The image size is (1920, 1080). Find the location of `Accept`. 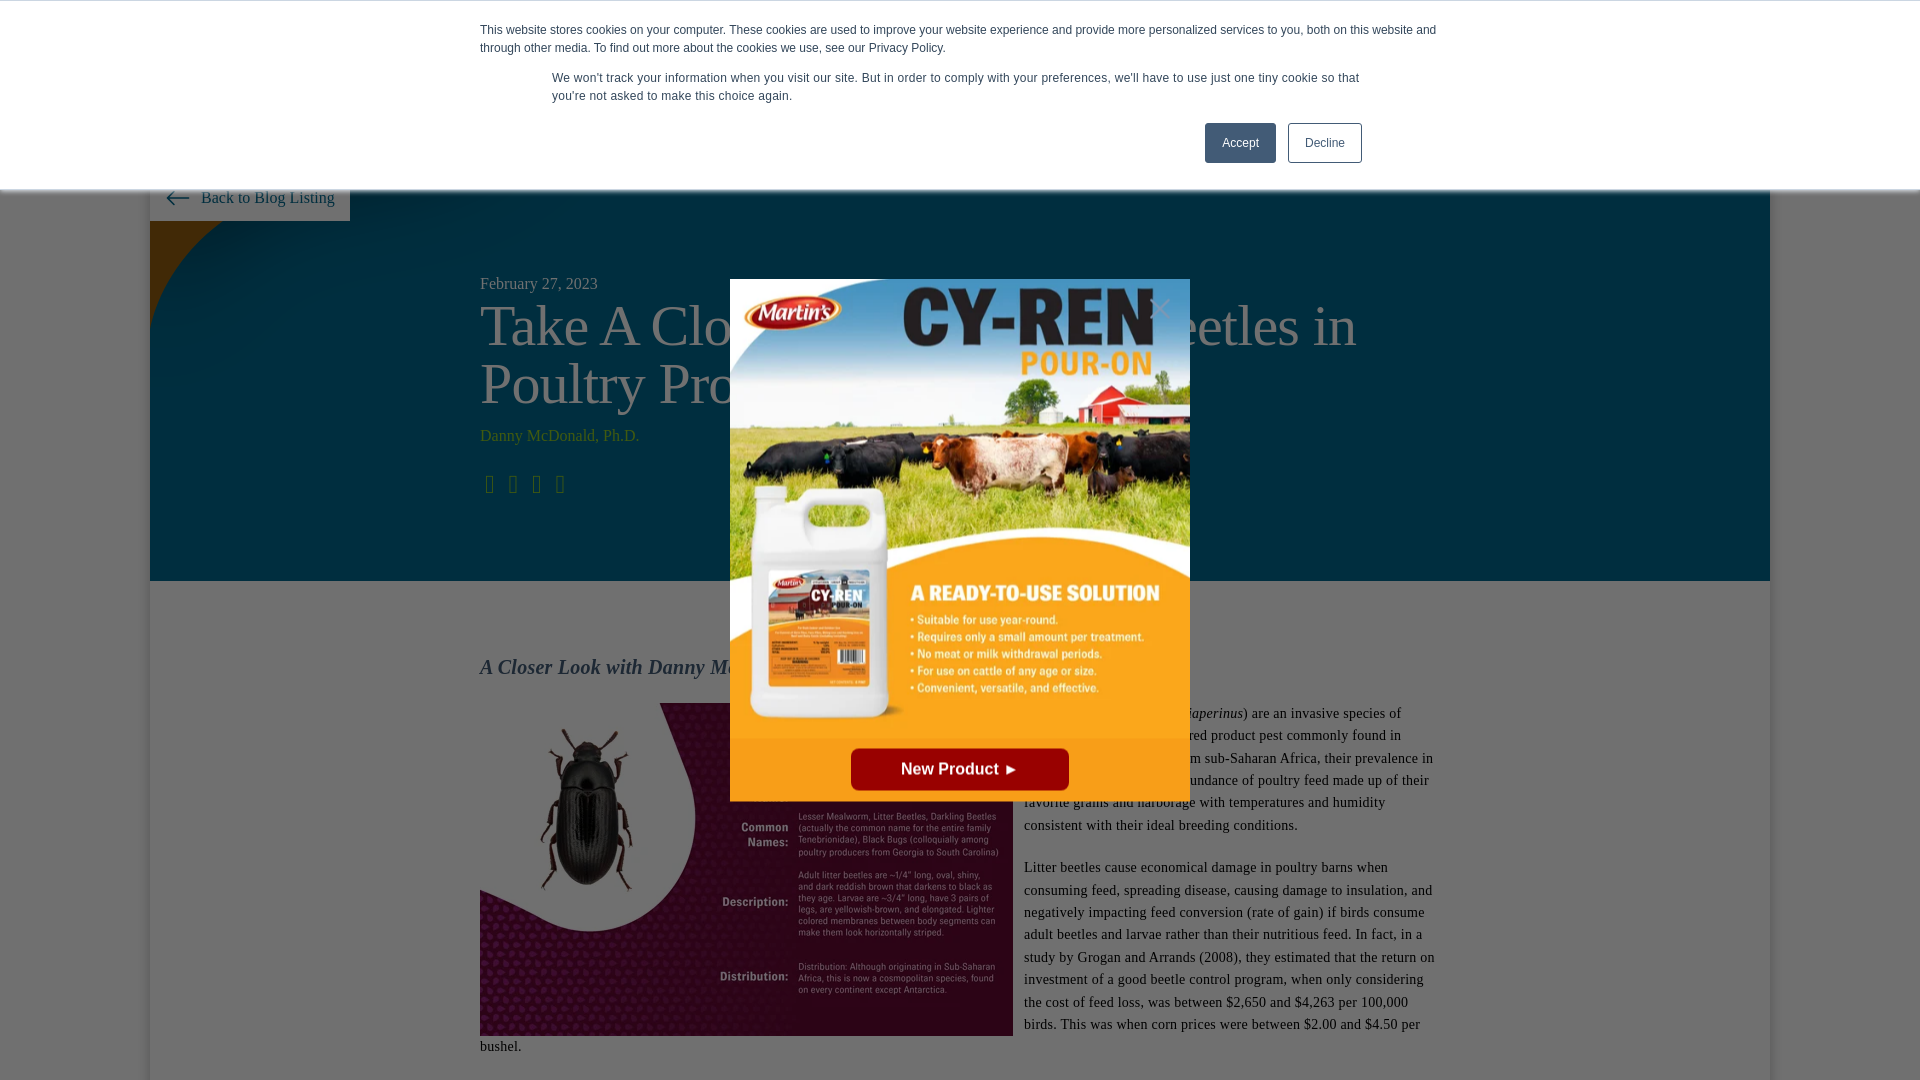

Accept is located at coordinates (1240, 143).